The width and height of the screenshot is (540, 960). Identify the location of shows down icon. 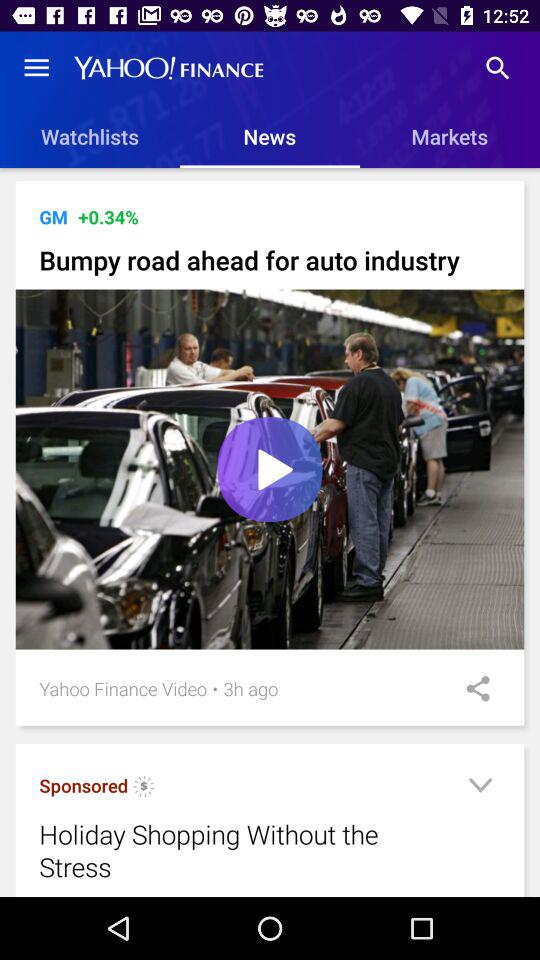
(480, 788).